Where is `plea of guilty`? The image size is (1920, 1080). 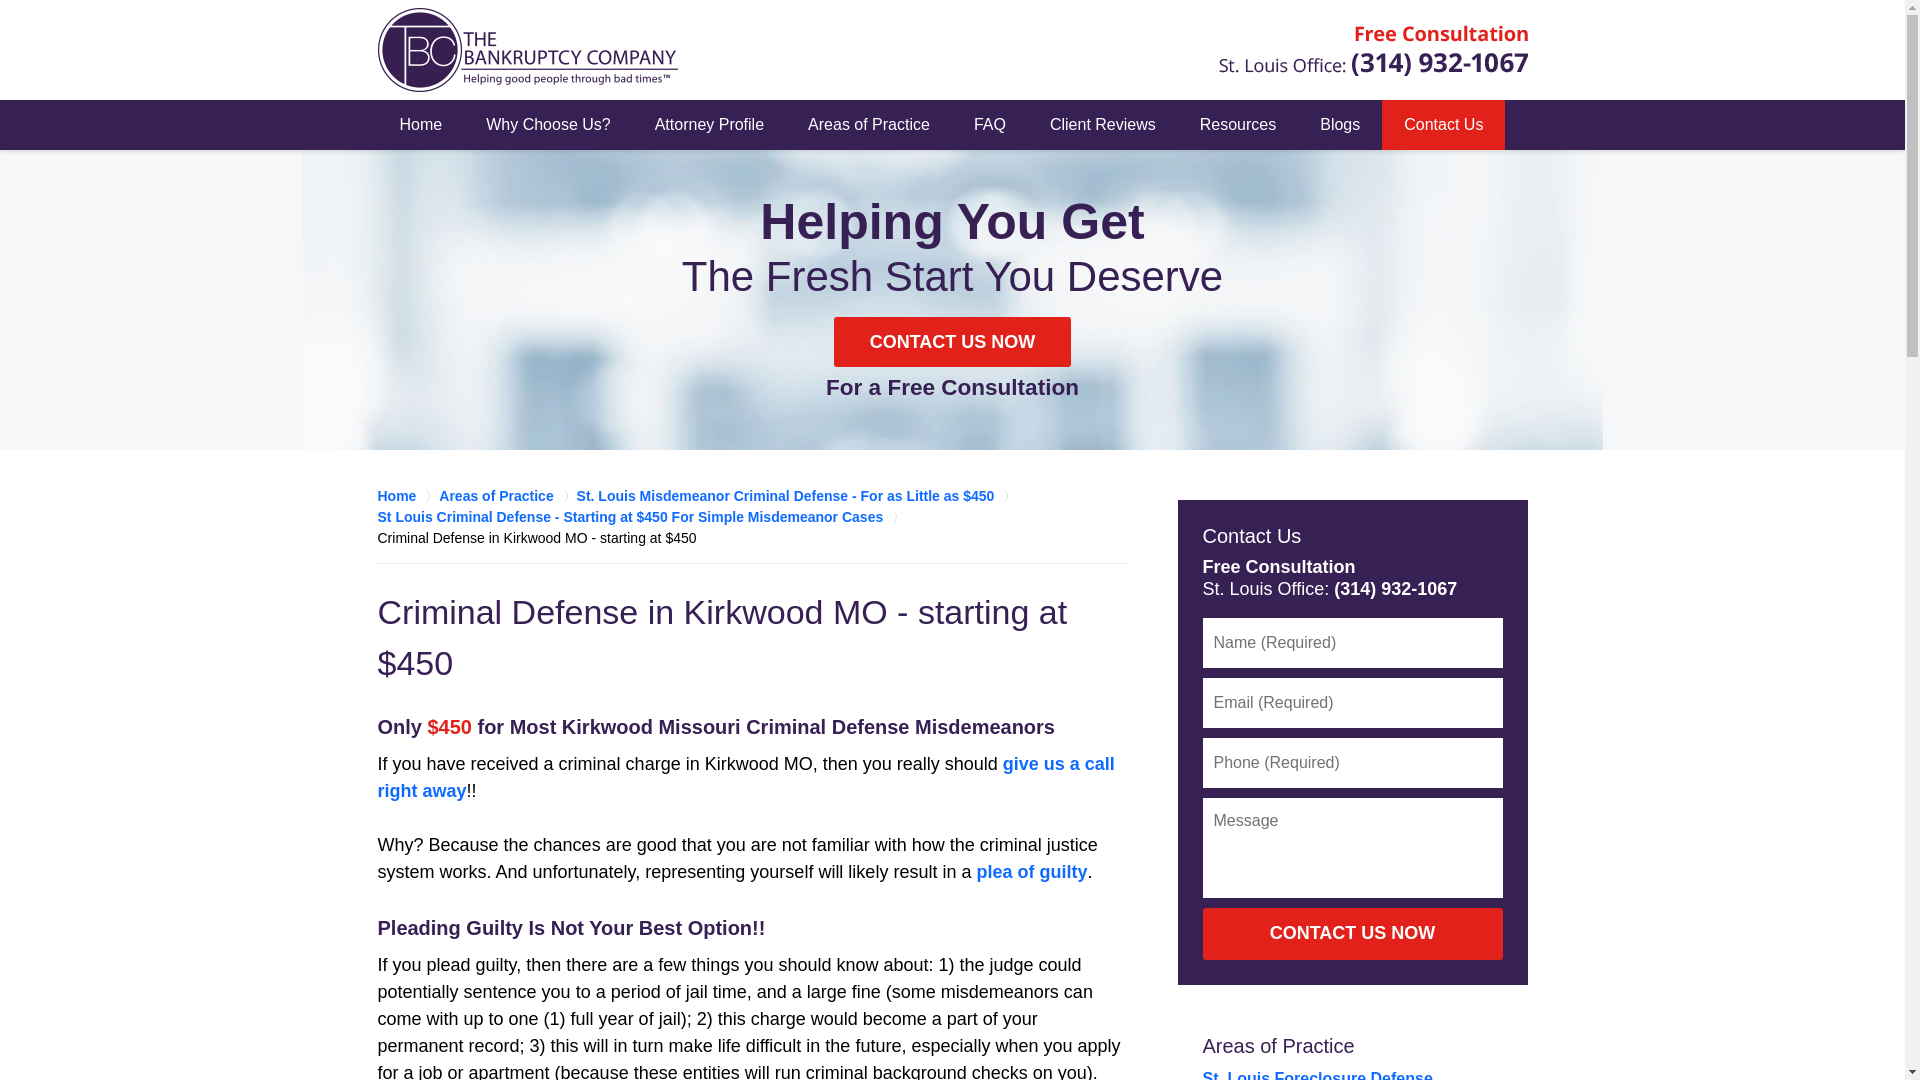
plea of guilty is located at coordinates (1030, 872).